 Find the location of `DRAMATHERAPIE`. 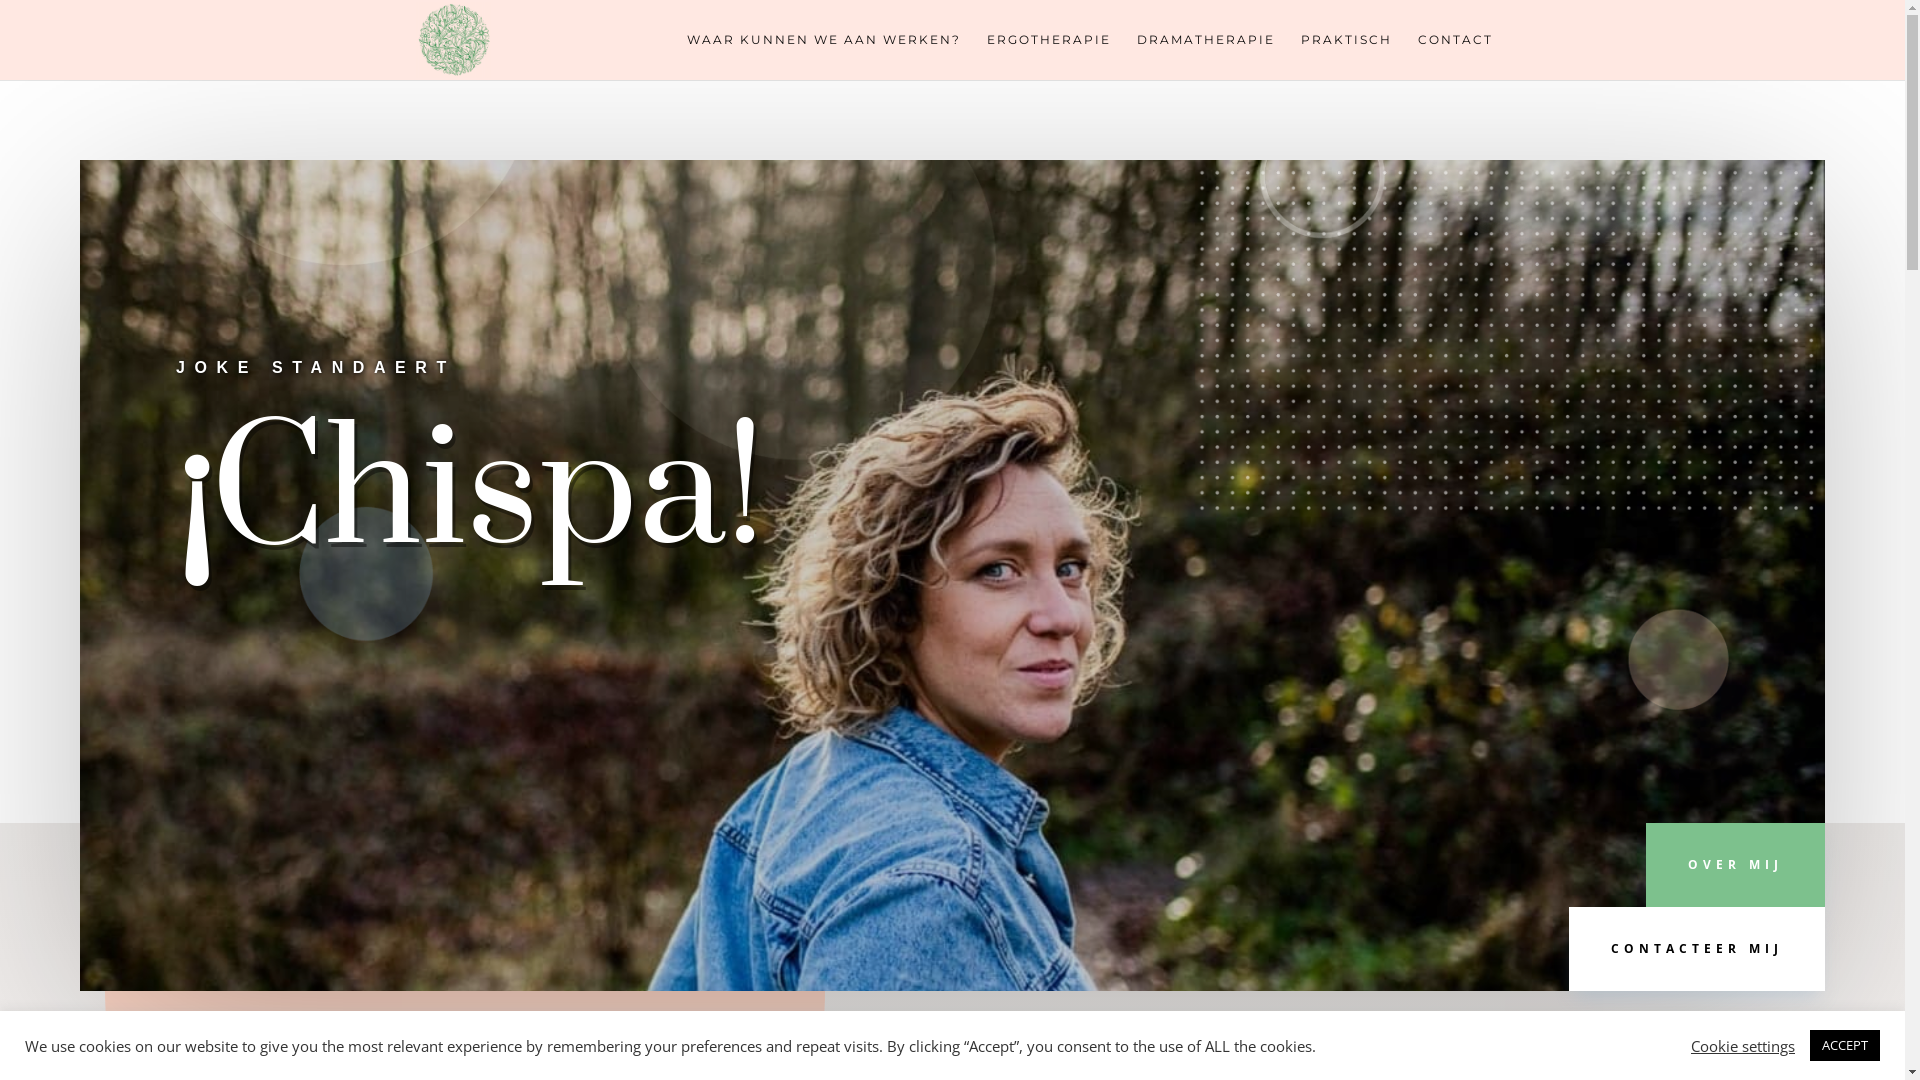

DRAMATHERAPIE is located at coordinates (1205, 56).